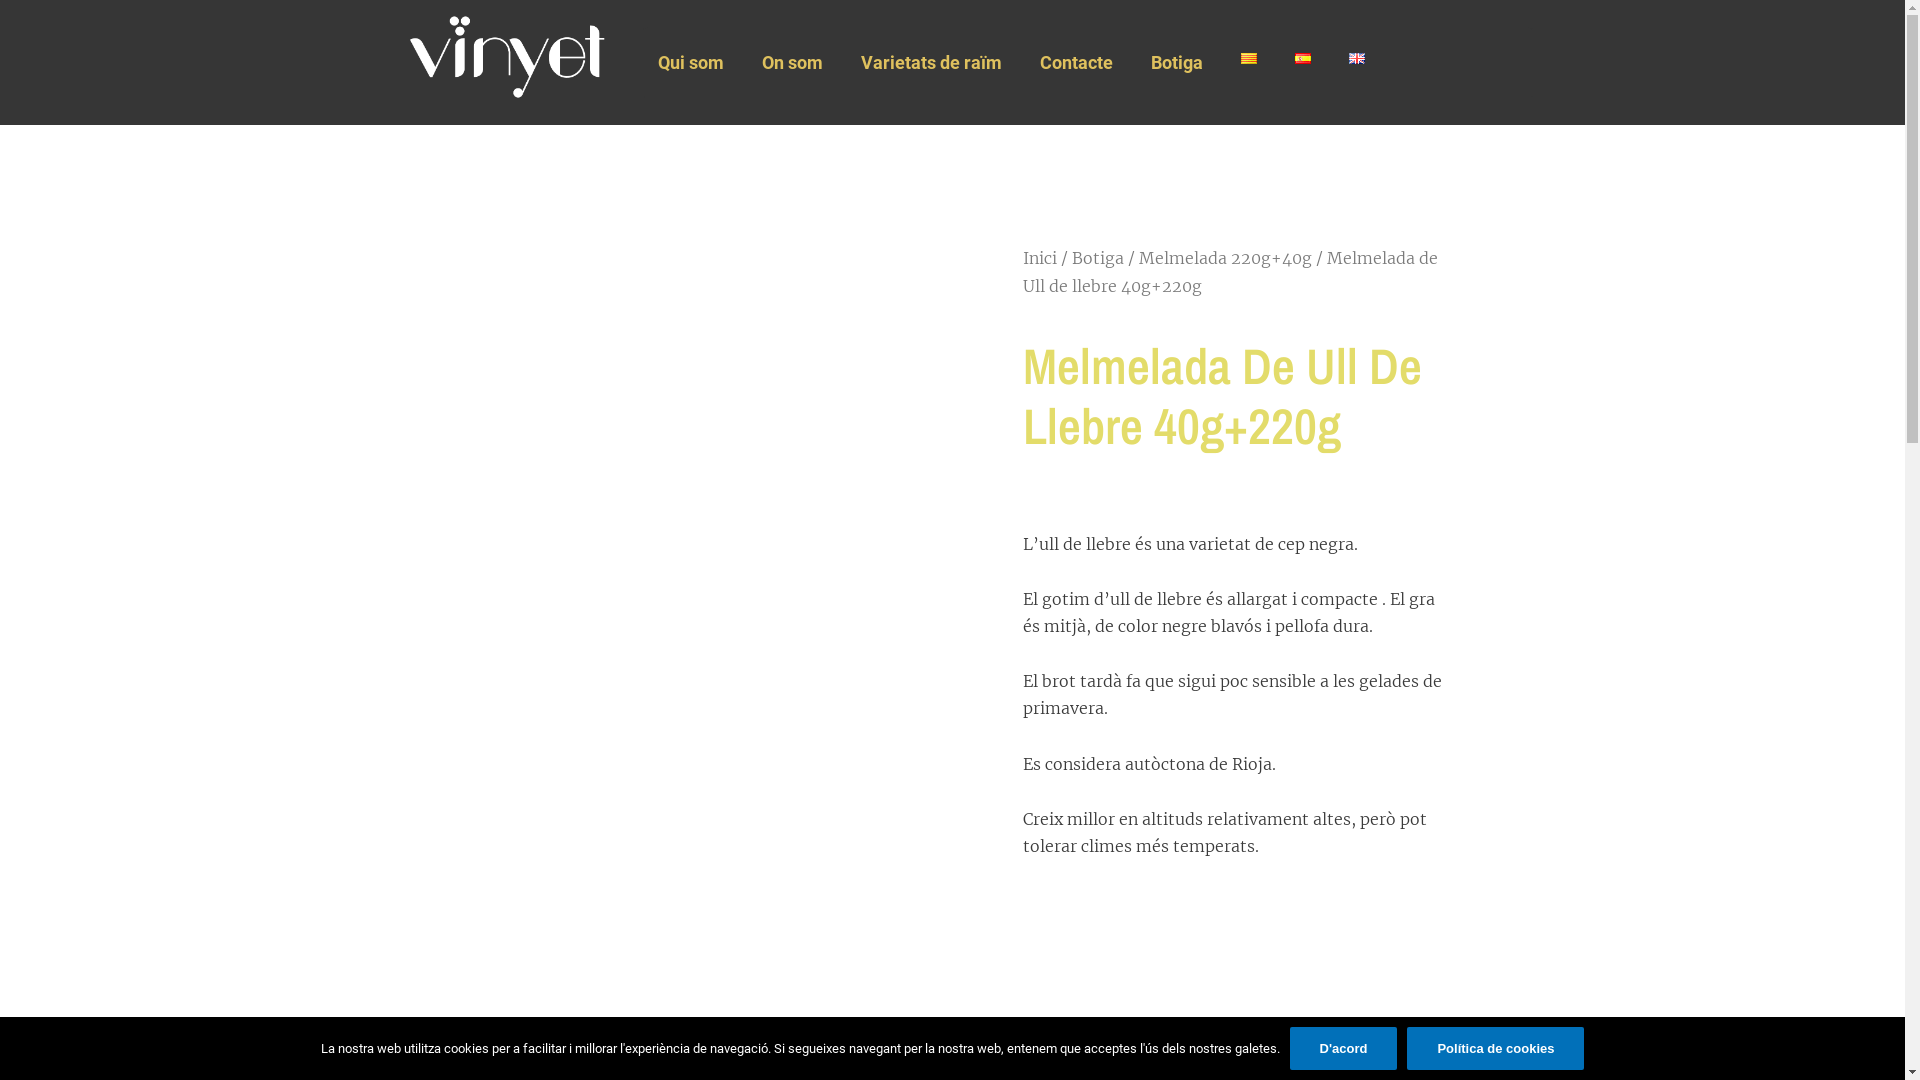  What do you see at coordinates (792, 63) in the screenshot?
I see `On som` at bounding box center [792, 63].